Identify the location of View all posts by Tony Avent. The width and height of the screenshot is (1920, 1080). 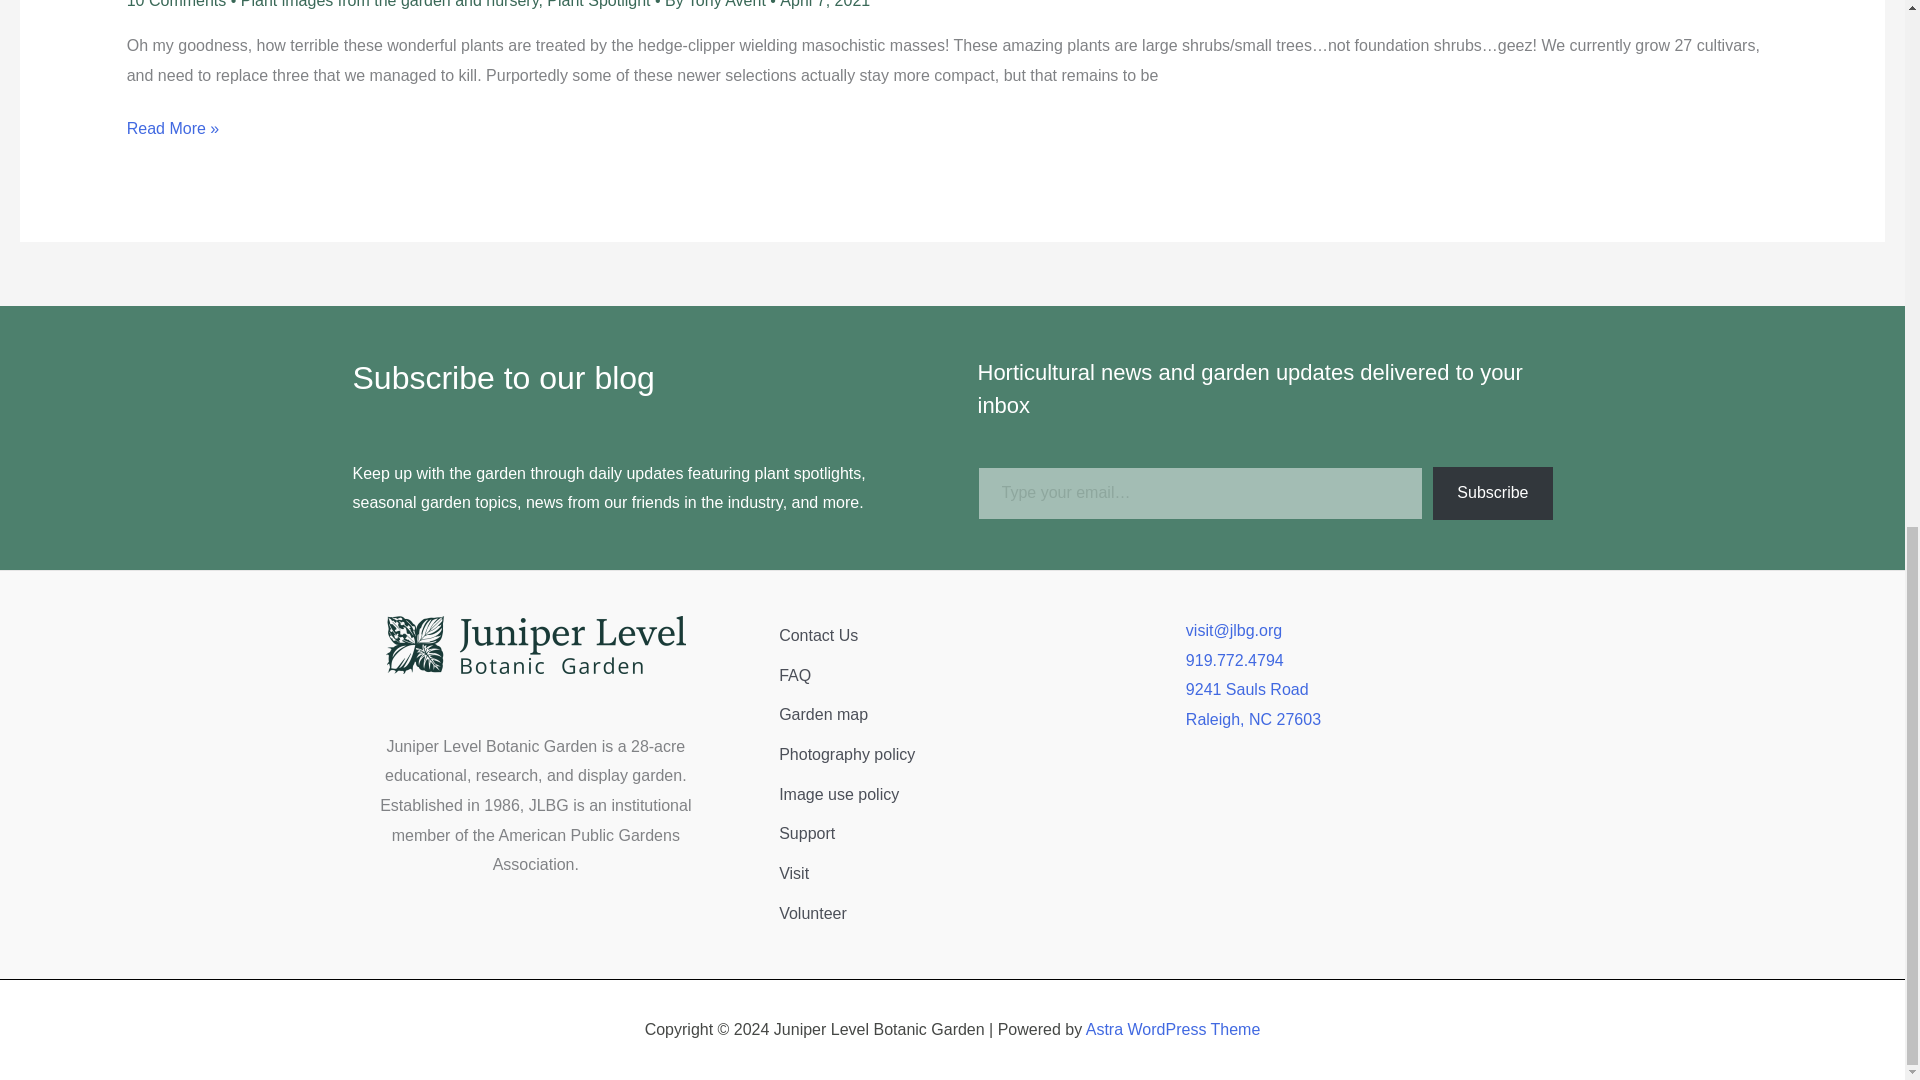
(728, 4).